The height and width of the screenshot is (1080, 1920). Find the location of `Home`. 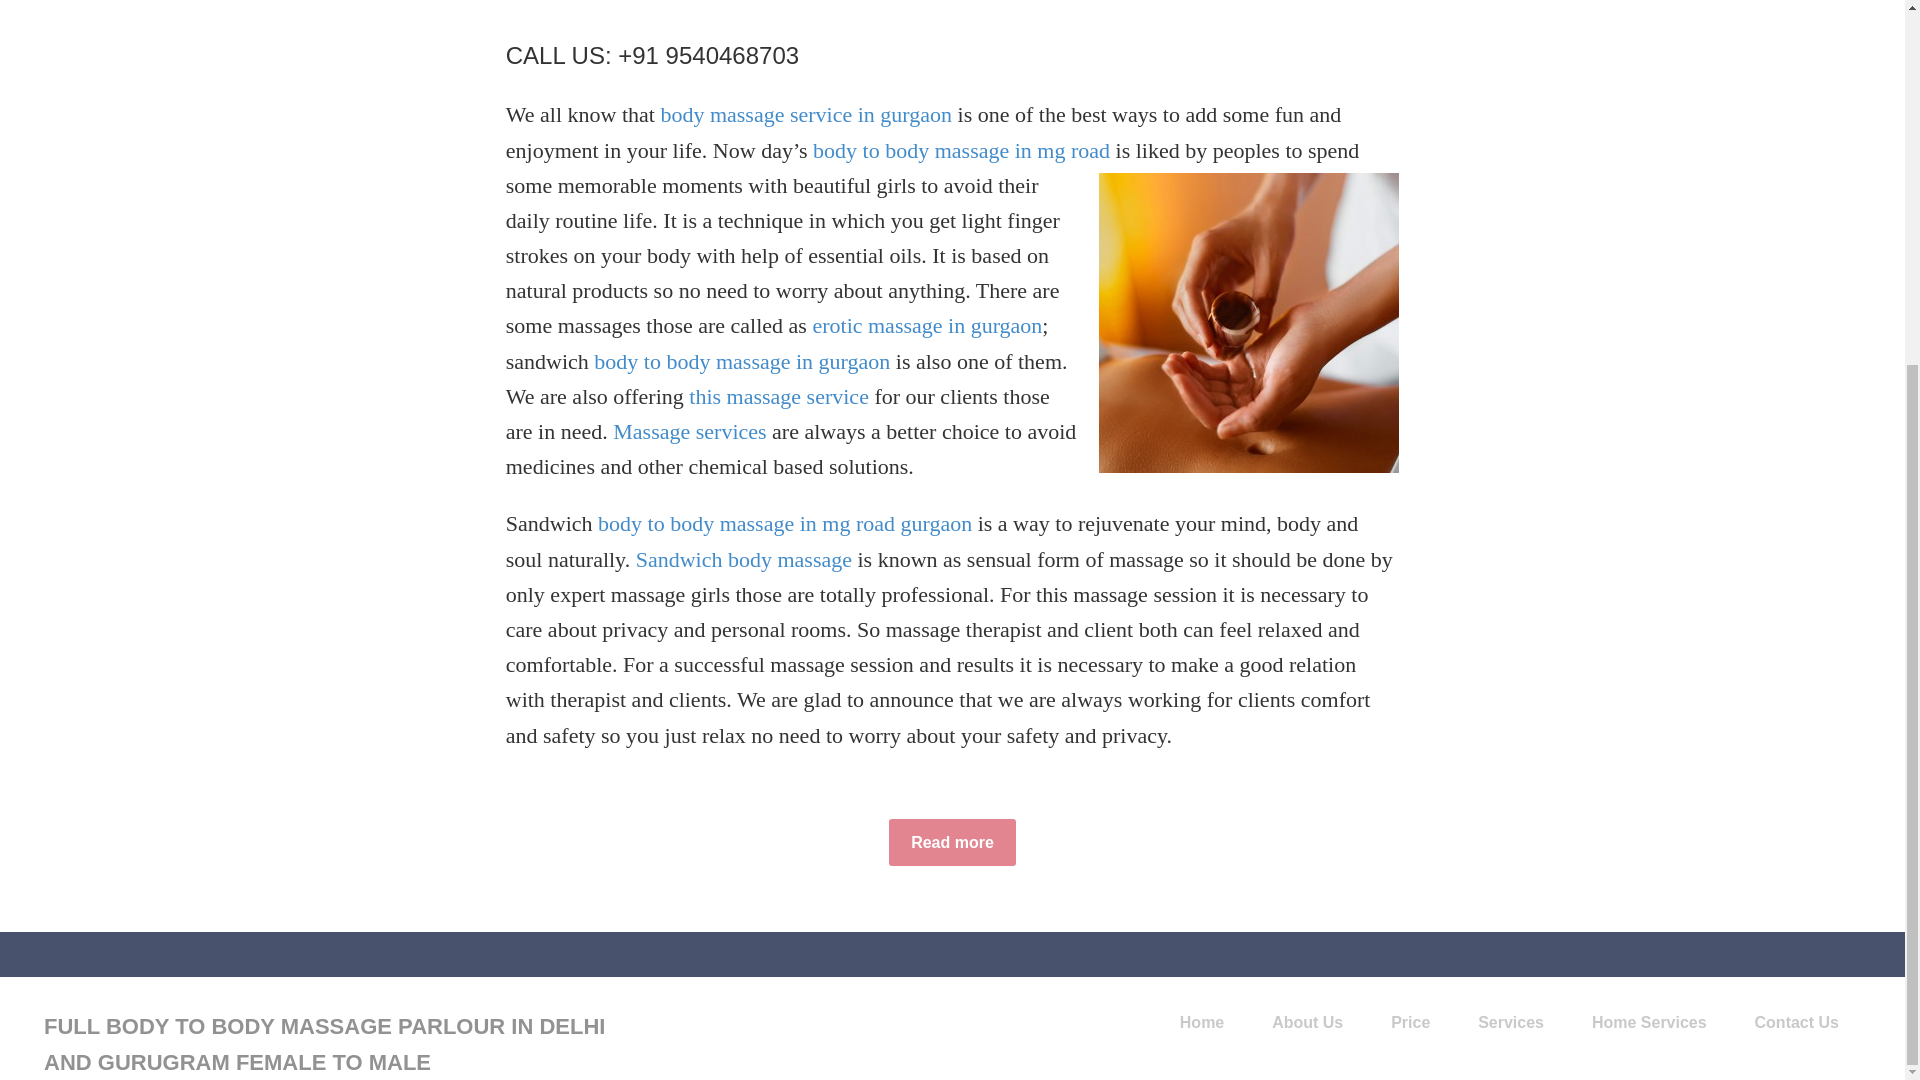

Home is located at coordinates (1202, 1023).